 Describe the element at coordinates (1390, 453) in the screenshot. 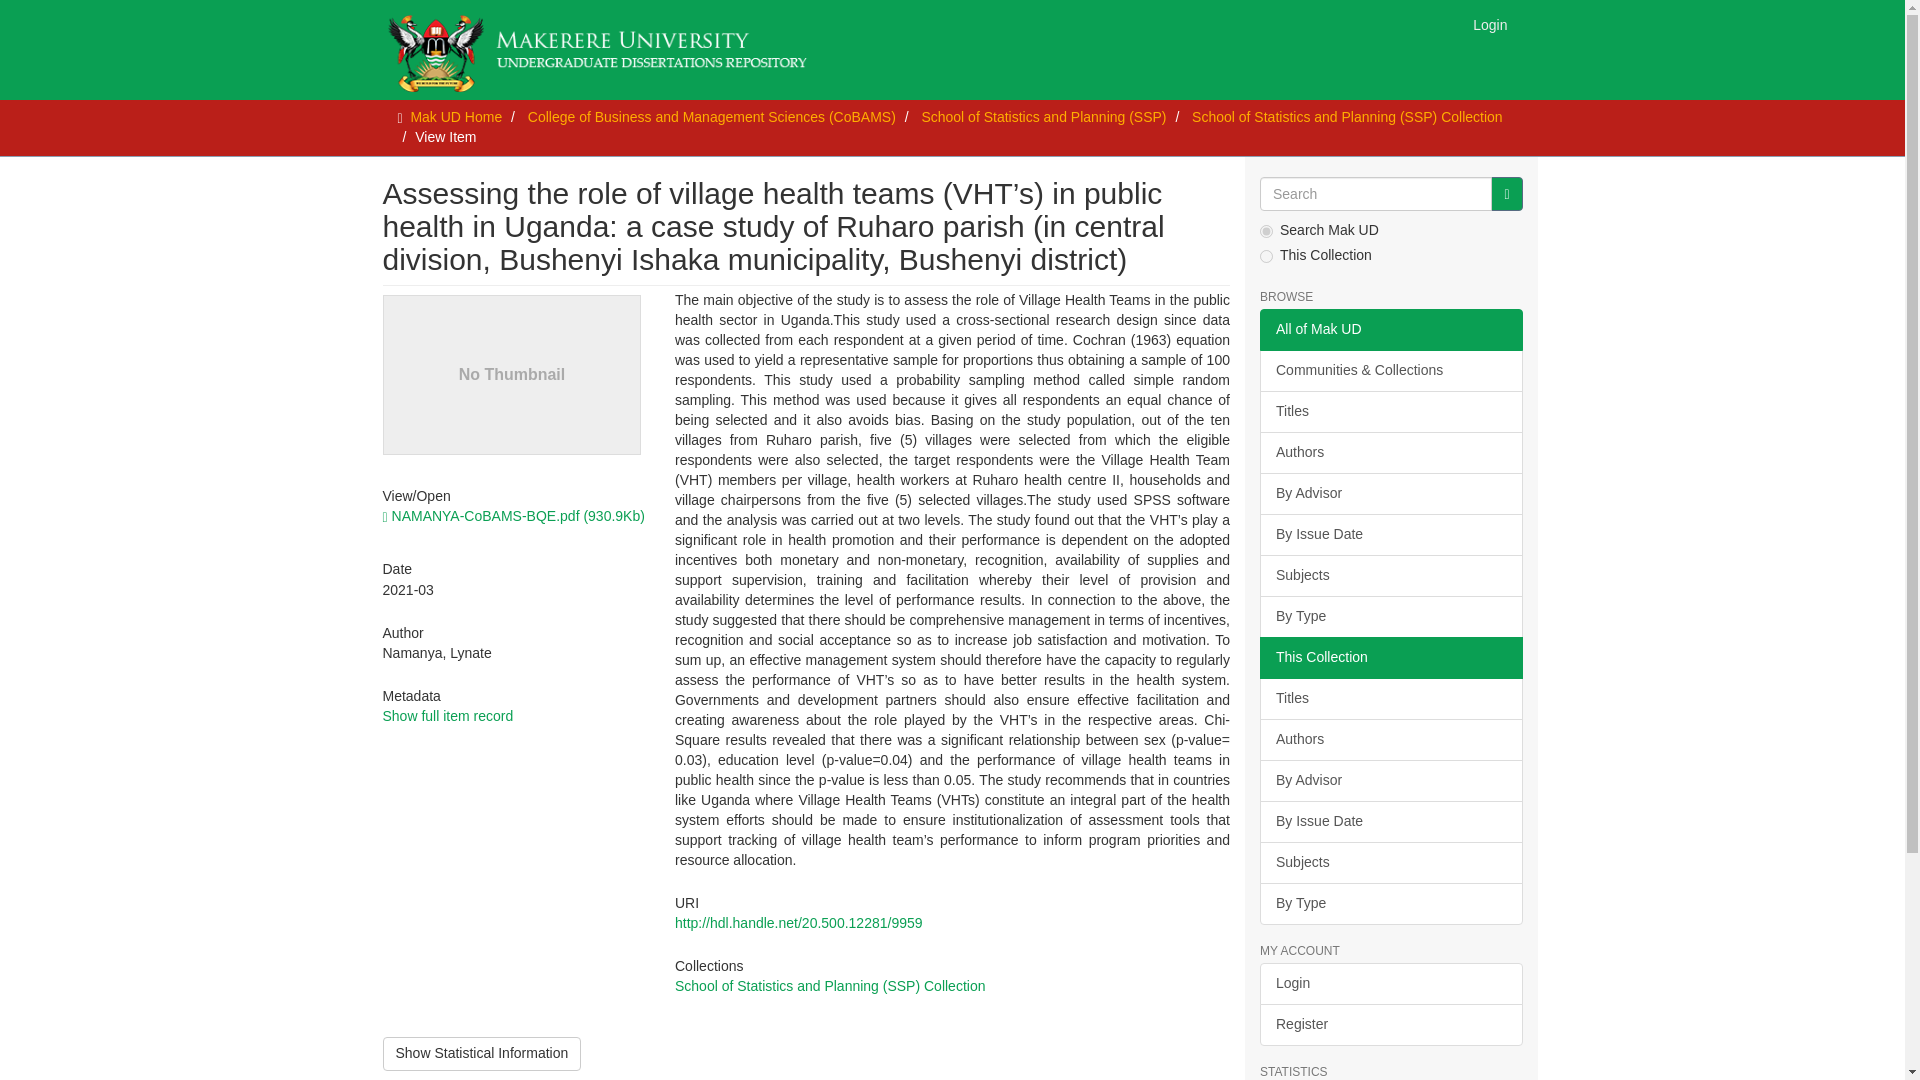

I see `Authors` at that location.